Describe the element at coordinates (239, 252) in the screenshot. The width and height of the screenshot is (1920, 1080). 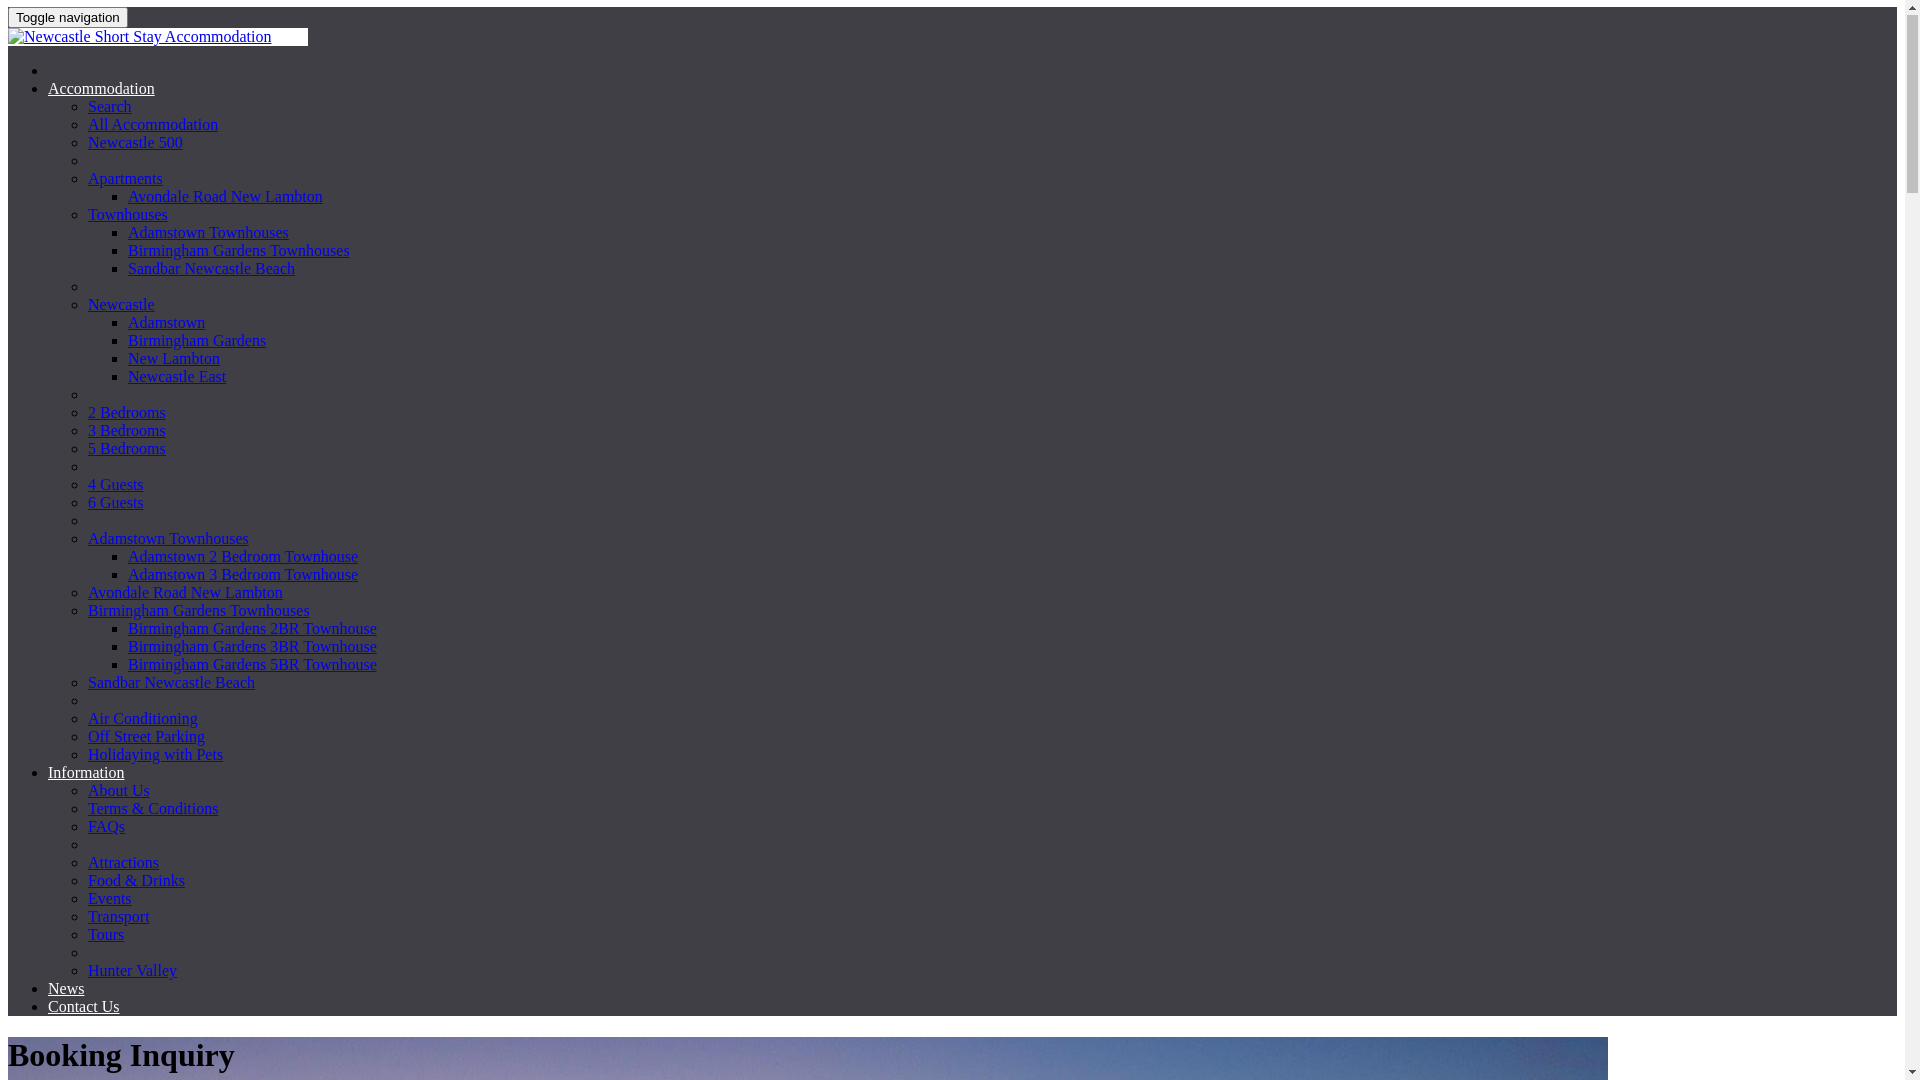
I see `Birmingham Gardens Townhouses` at that location.